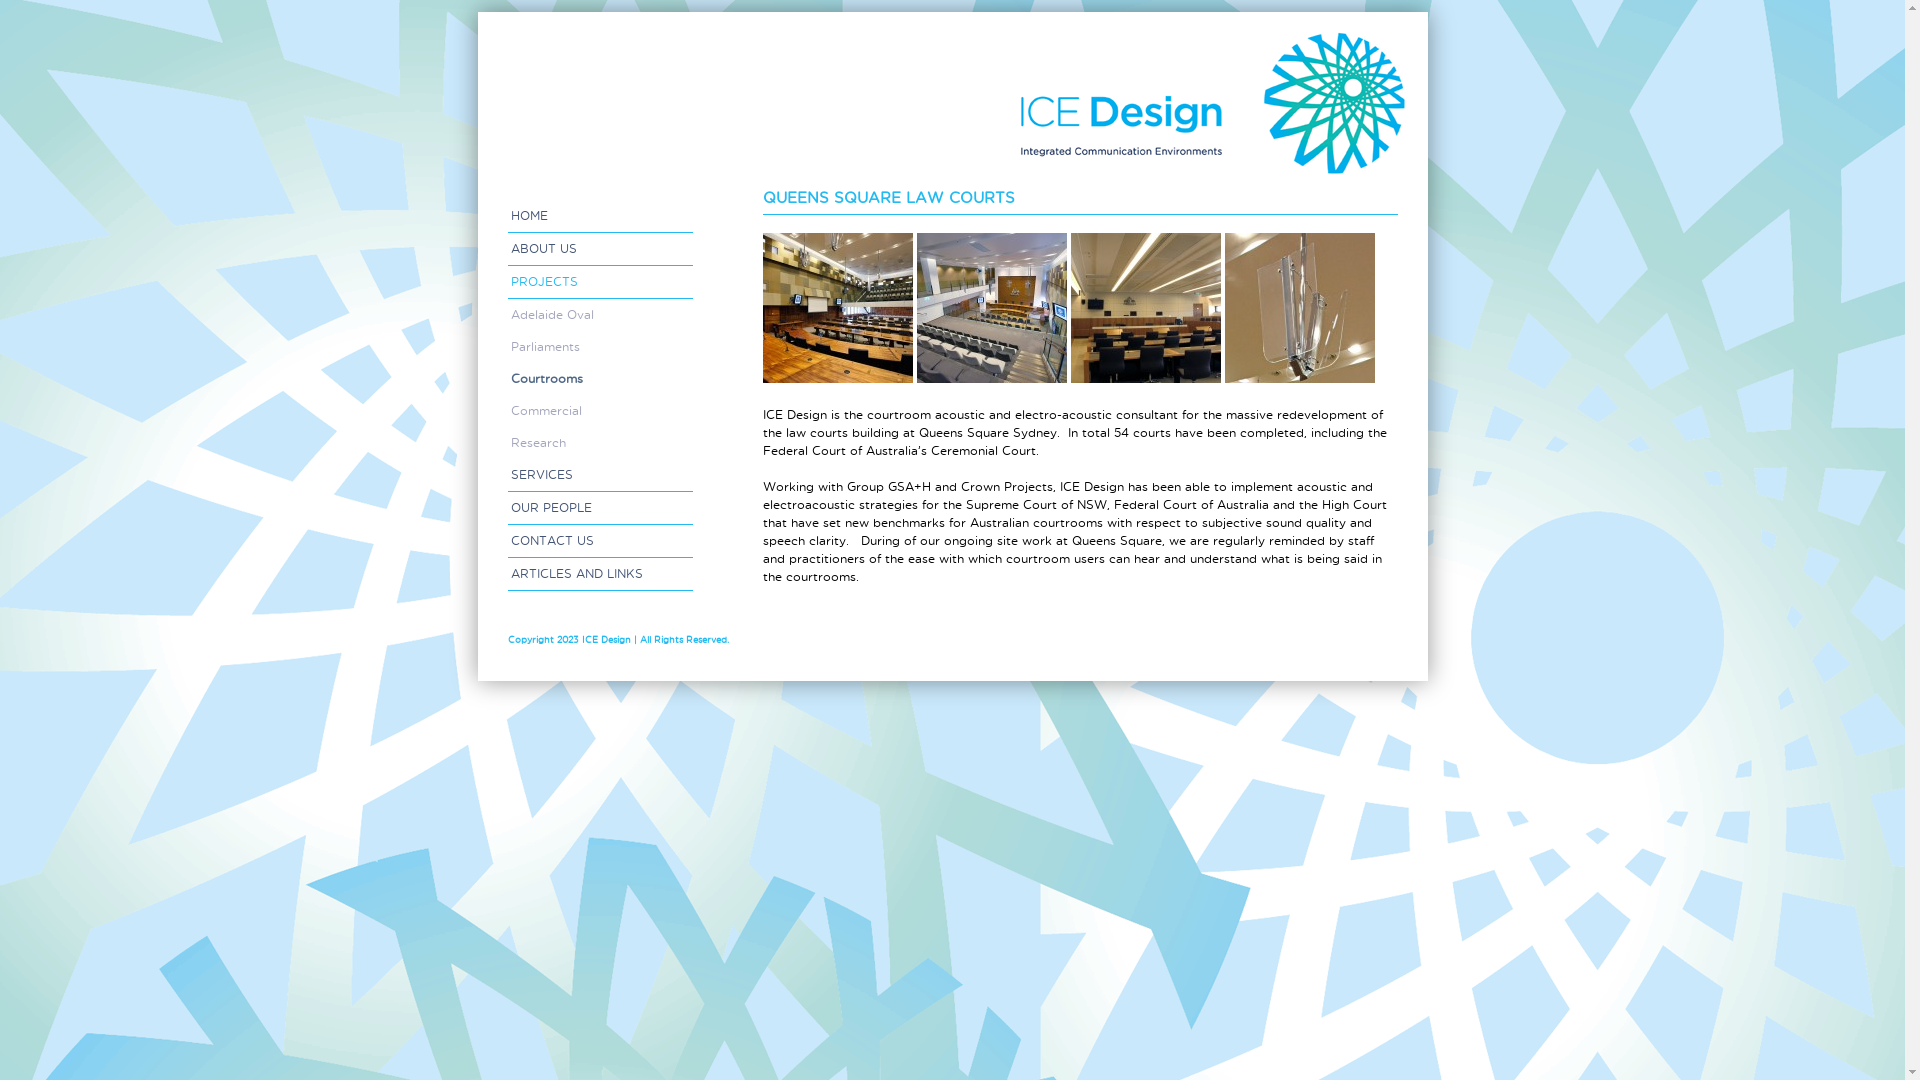  Describe the element at coordinates (600, 411) in the screenshot. I see `Commercial` at that location.